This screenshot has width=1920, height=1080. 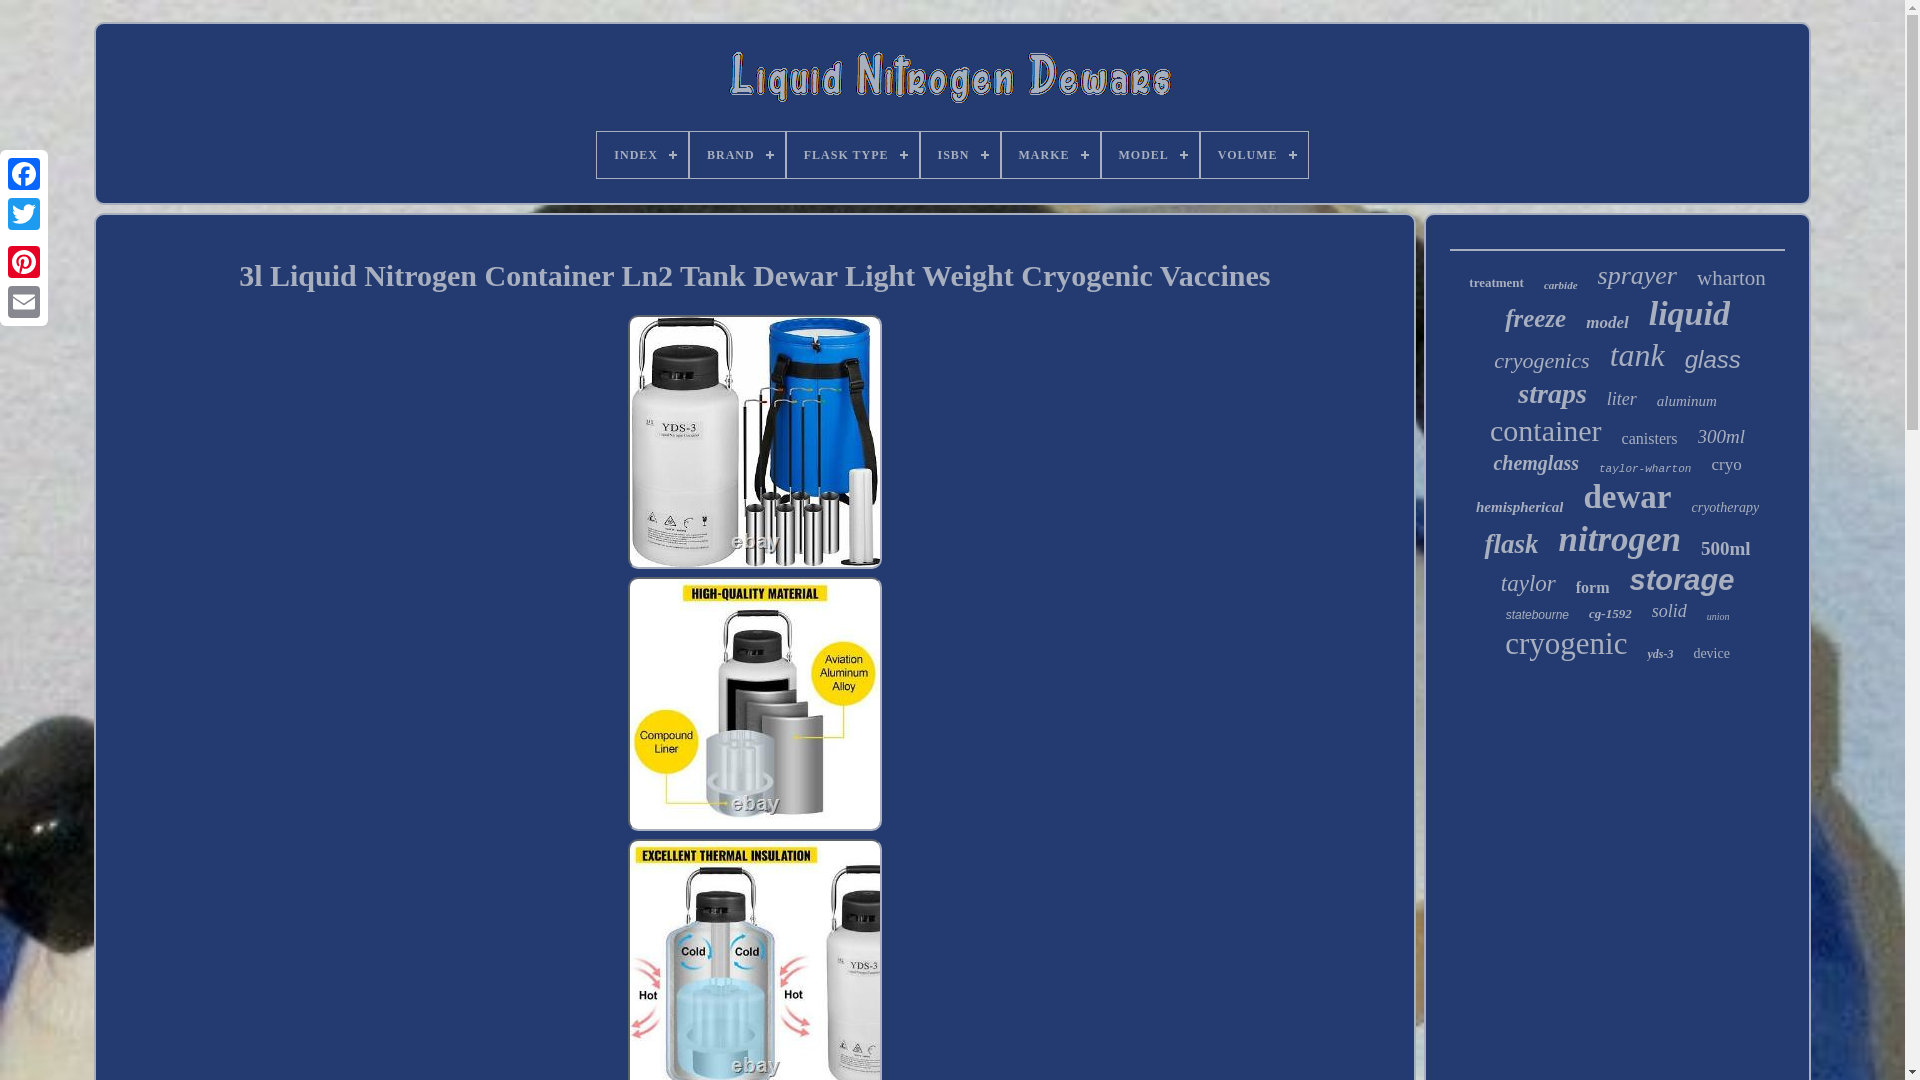 What do you see at coordinates (958, 154) in the screenshot?
I see `ISBN` at bounding box center [958, 154].